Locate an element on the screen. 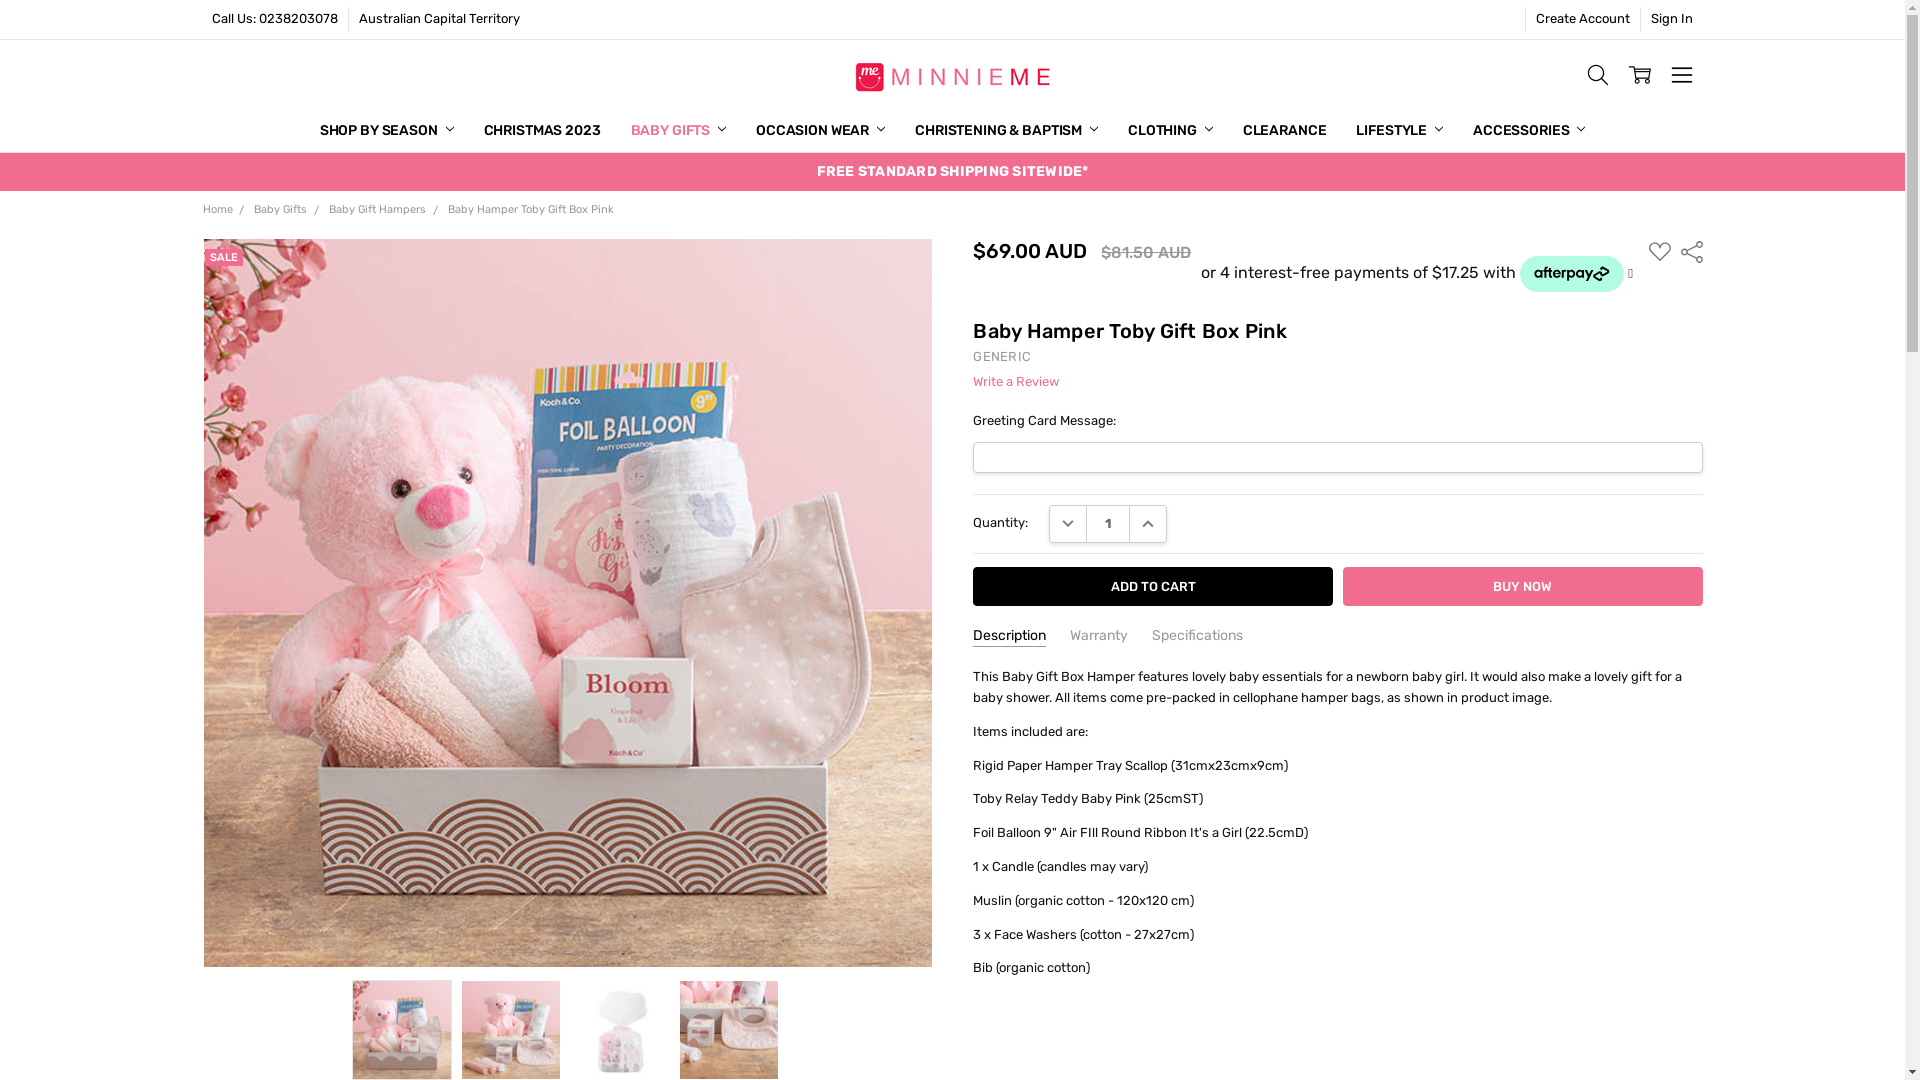 Image resolution: width=1920 pixels, height=1080 pixels. OCCASION WEAR is located at coordinates (820, 131).